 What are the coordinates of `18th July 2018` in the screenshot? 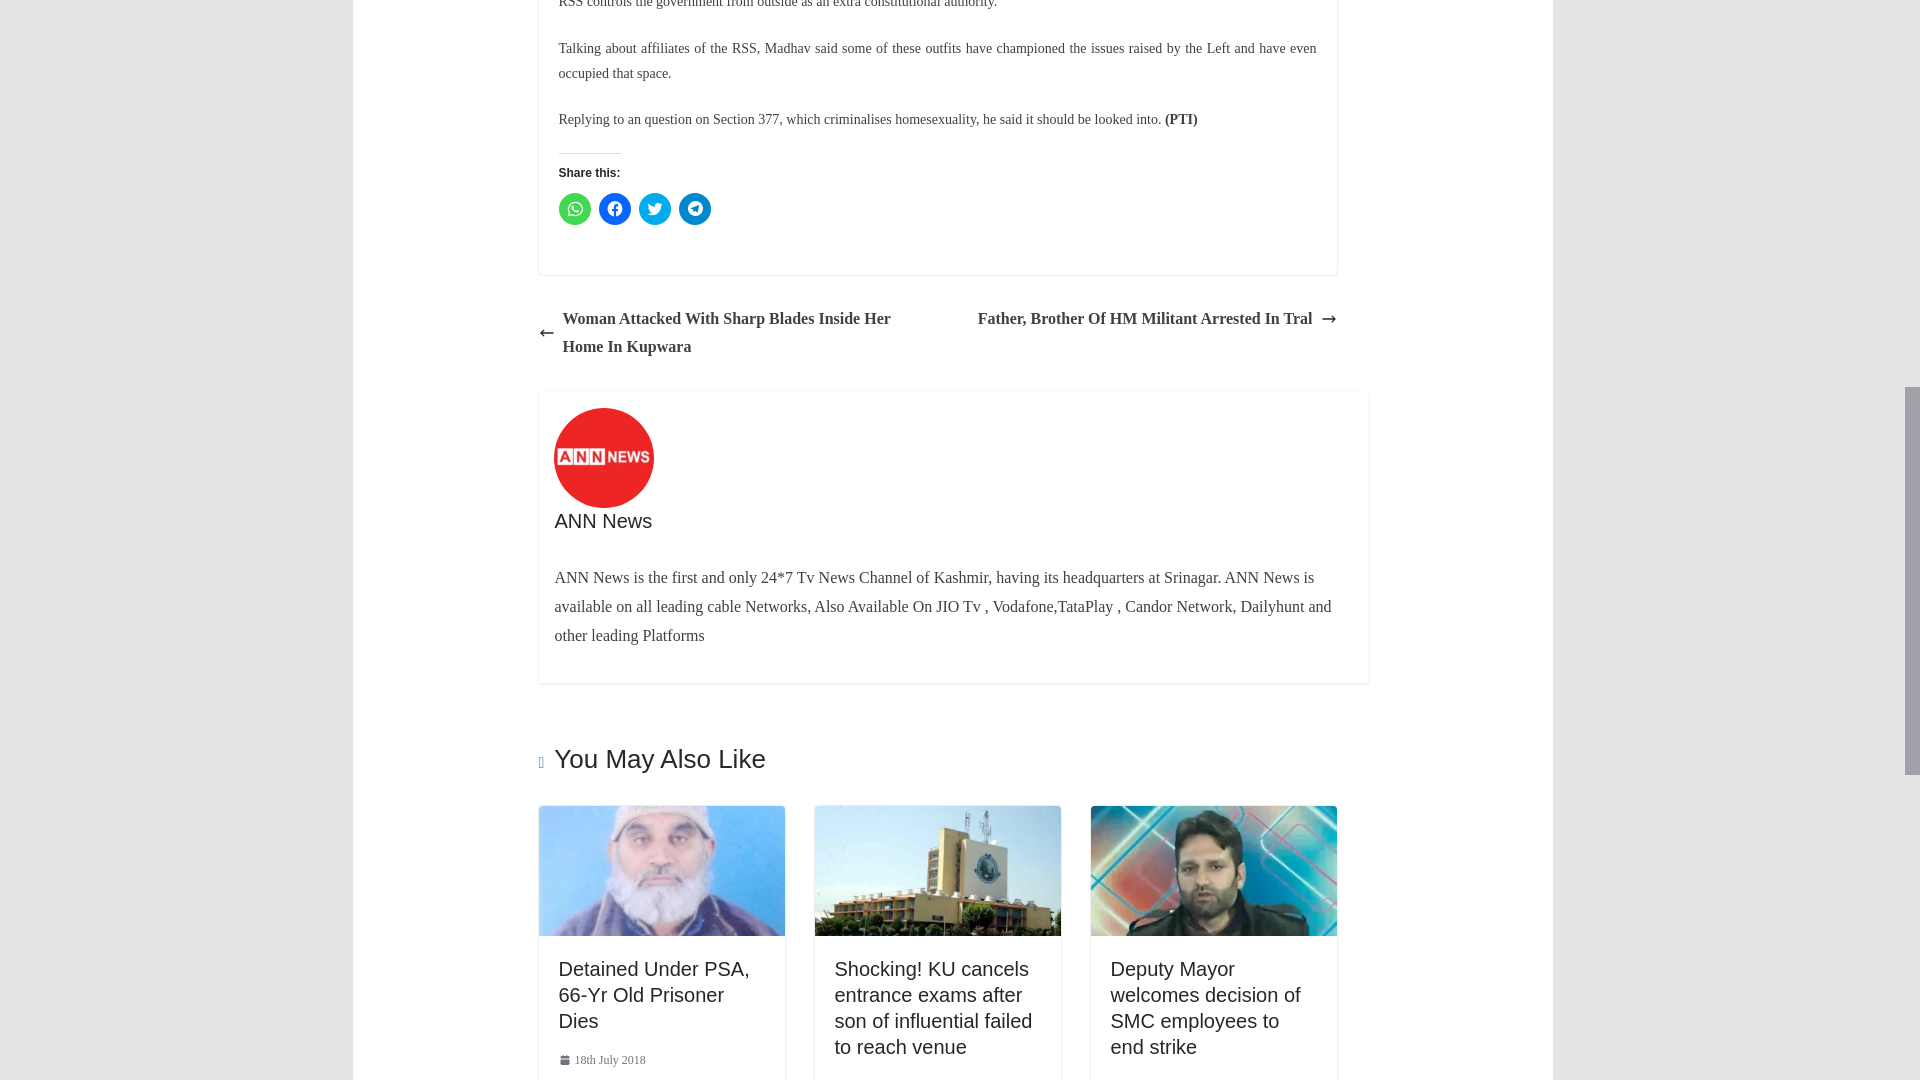 It's located at (602, 1060).